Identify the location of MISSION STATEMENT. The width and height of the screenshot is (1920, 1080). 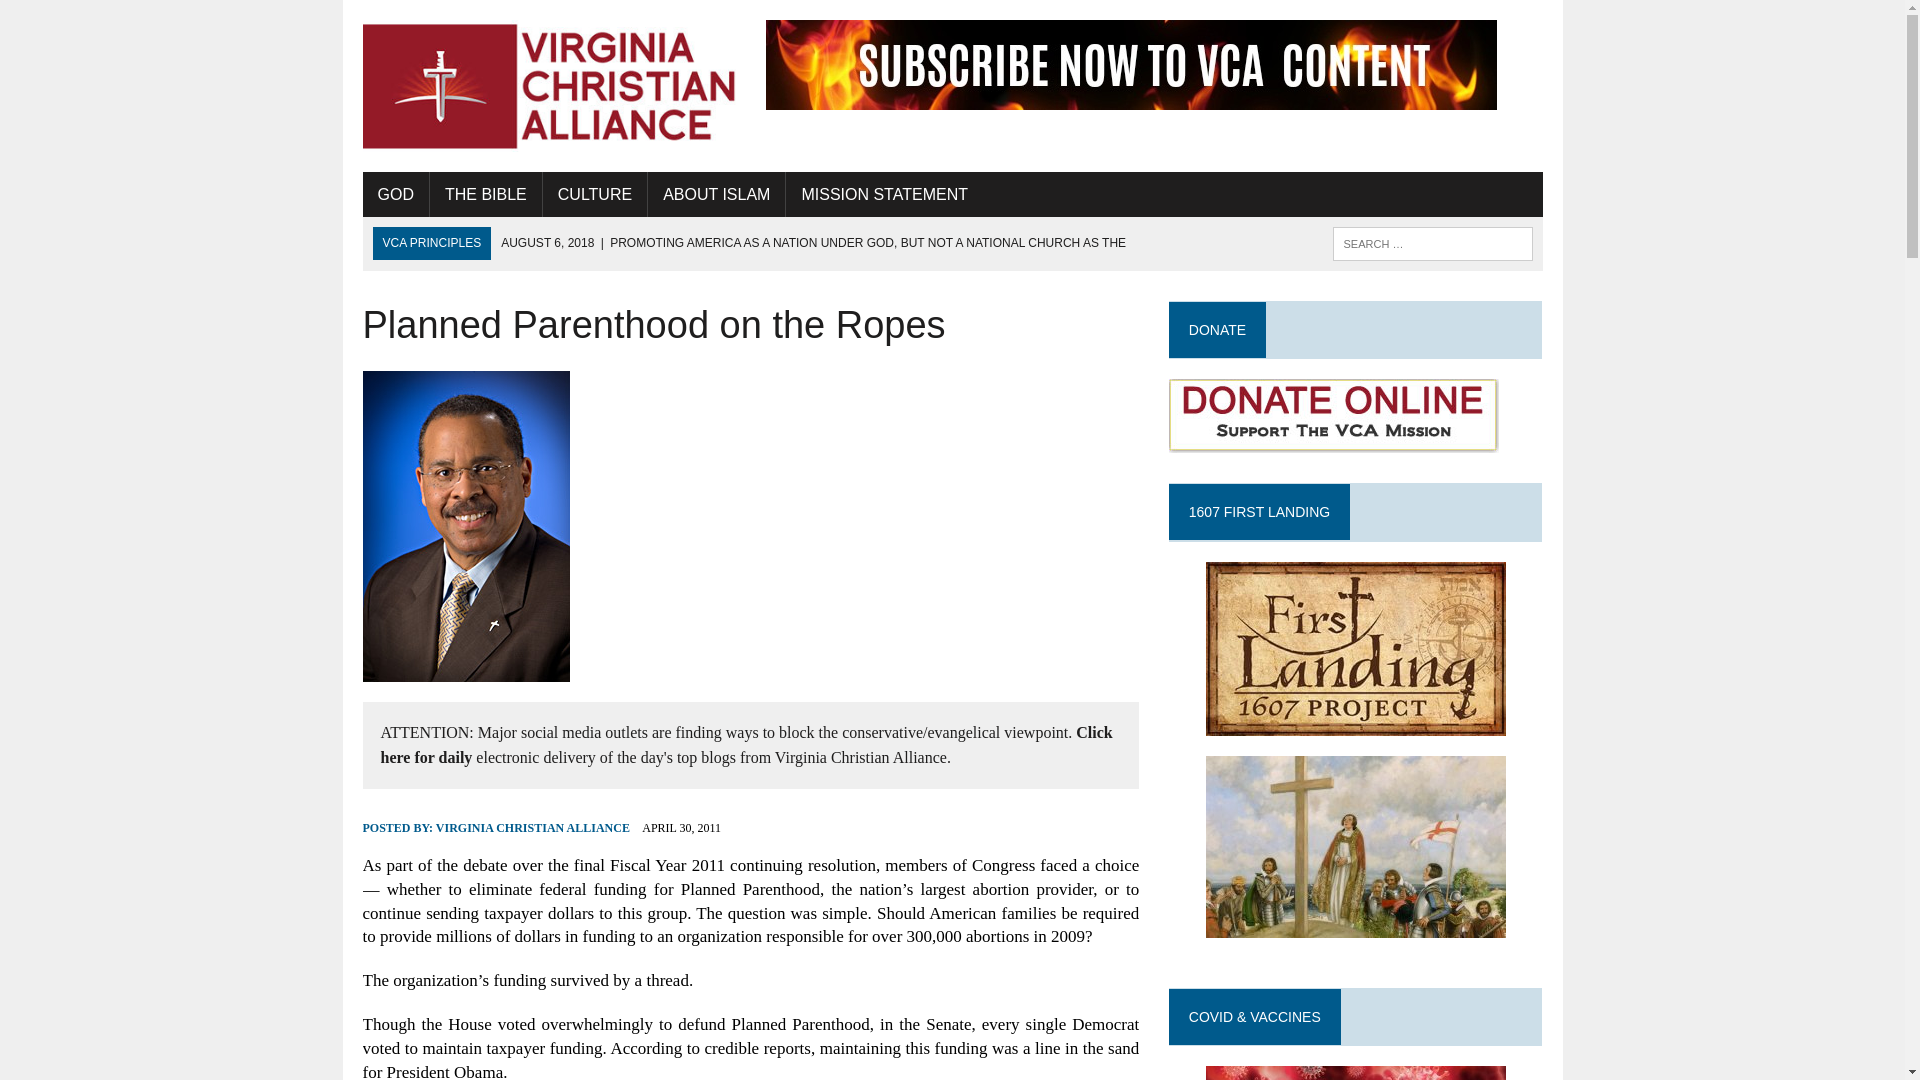
(884, 194).